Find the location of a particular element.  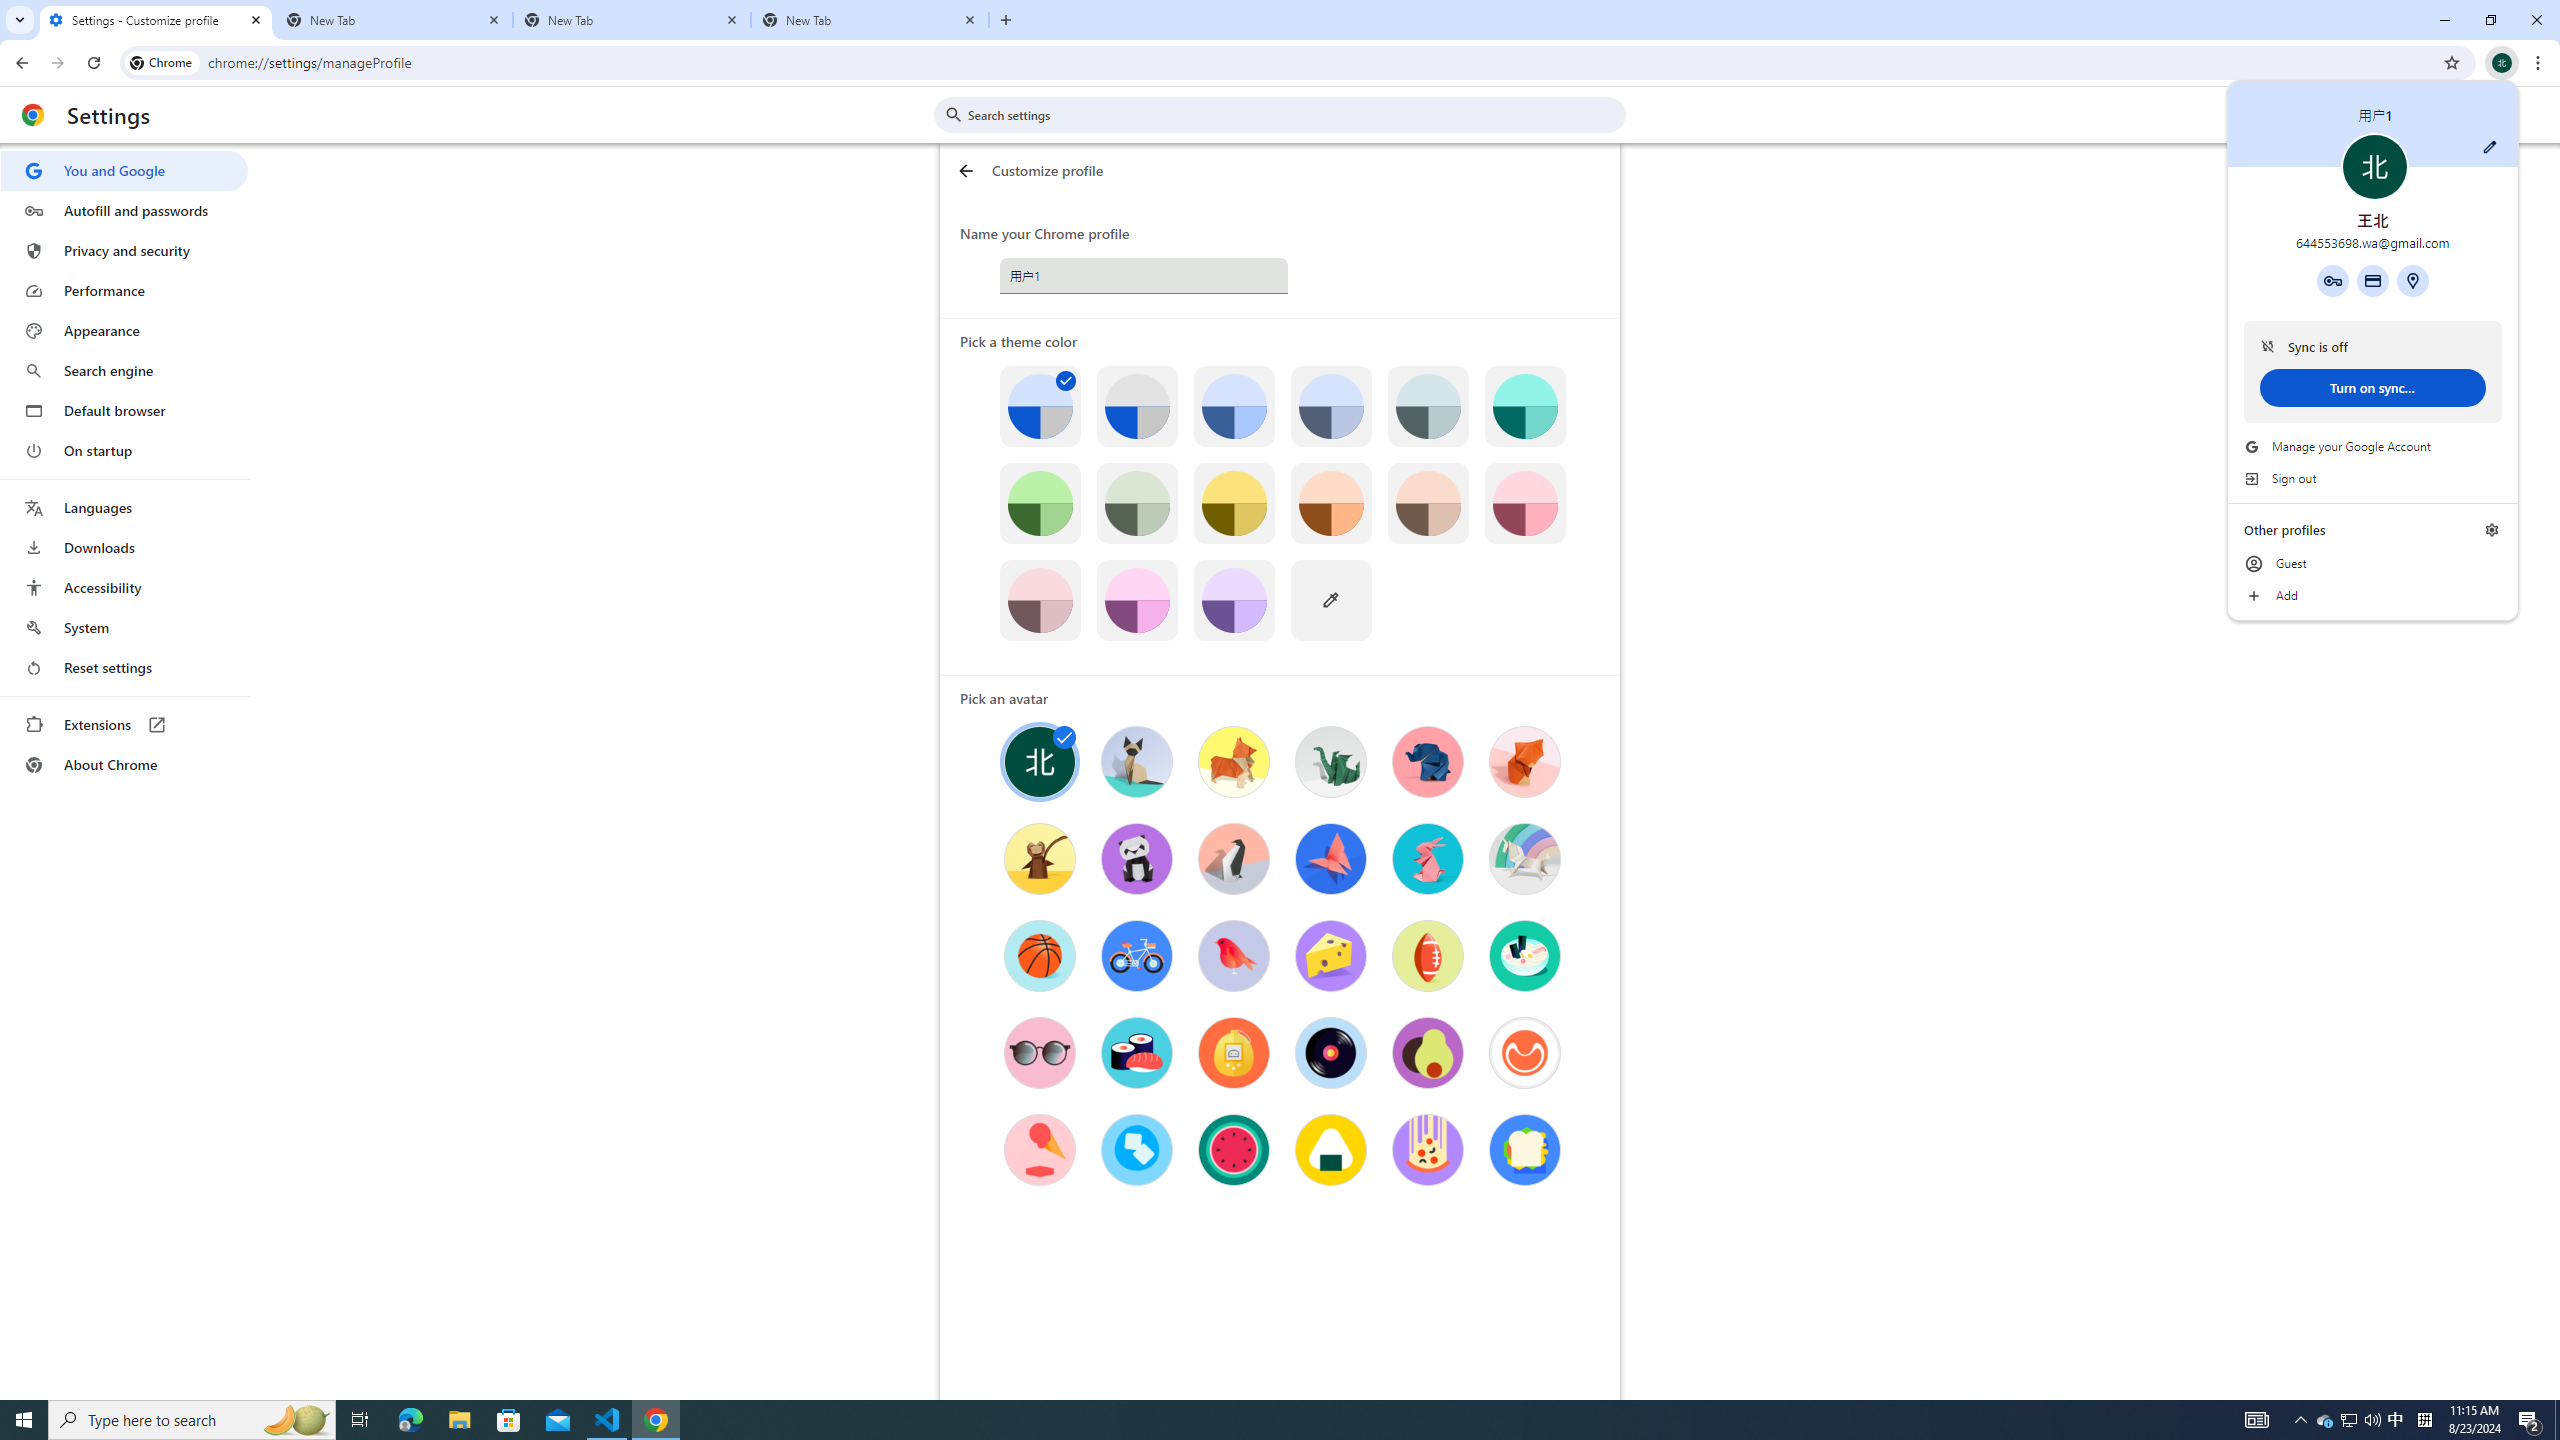

Settings - Customize profile is located at coordinates (870, 20).